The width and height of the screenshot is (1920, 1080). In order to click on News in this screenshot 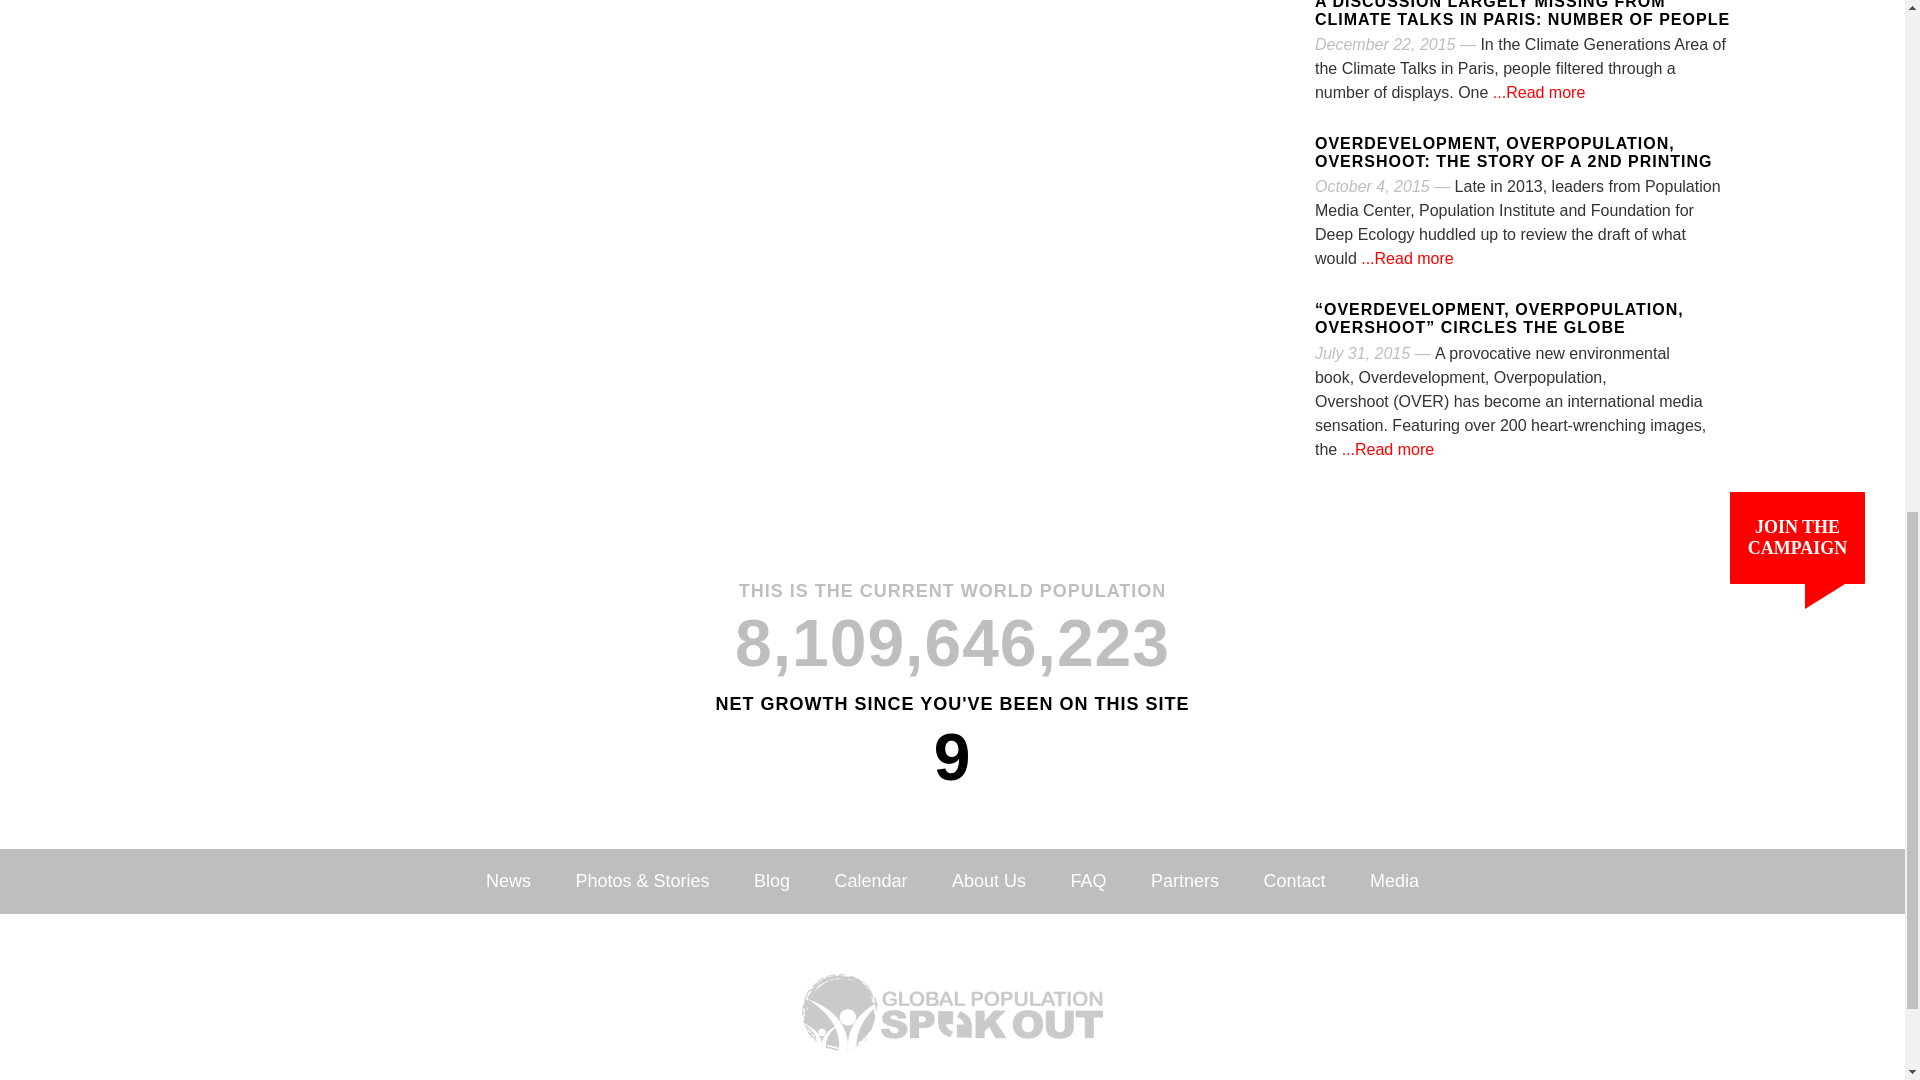, I will do `click(508, 880)`.